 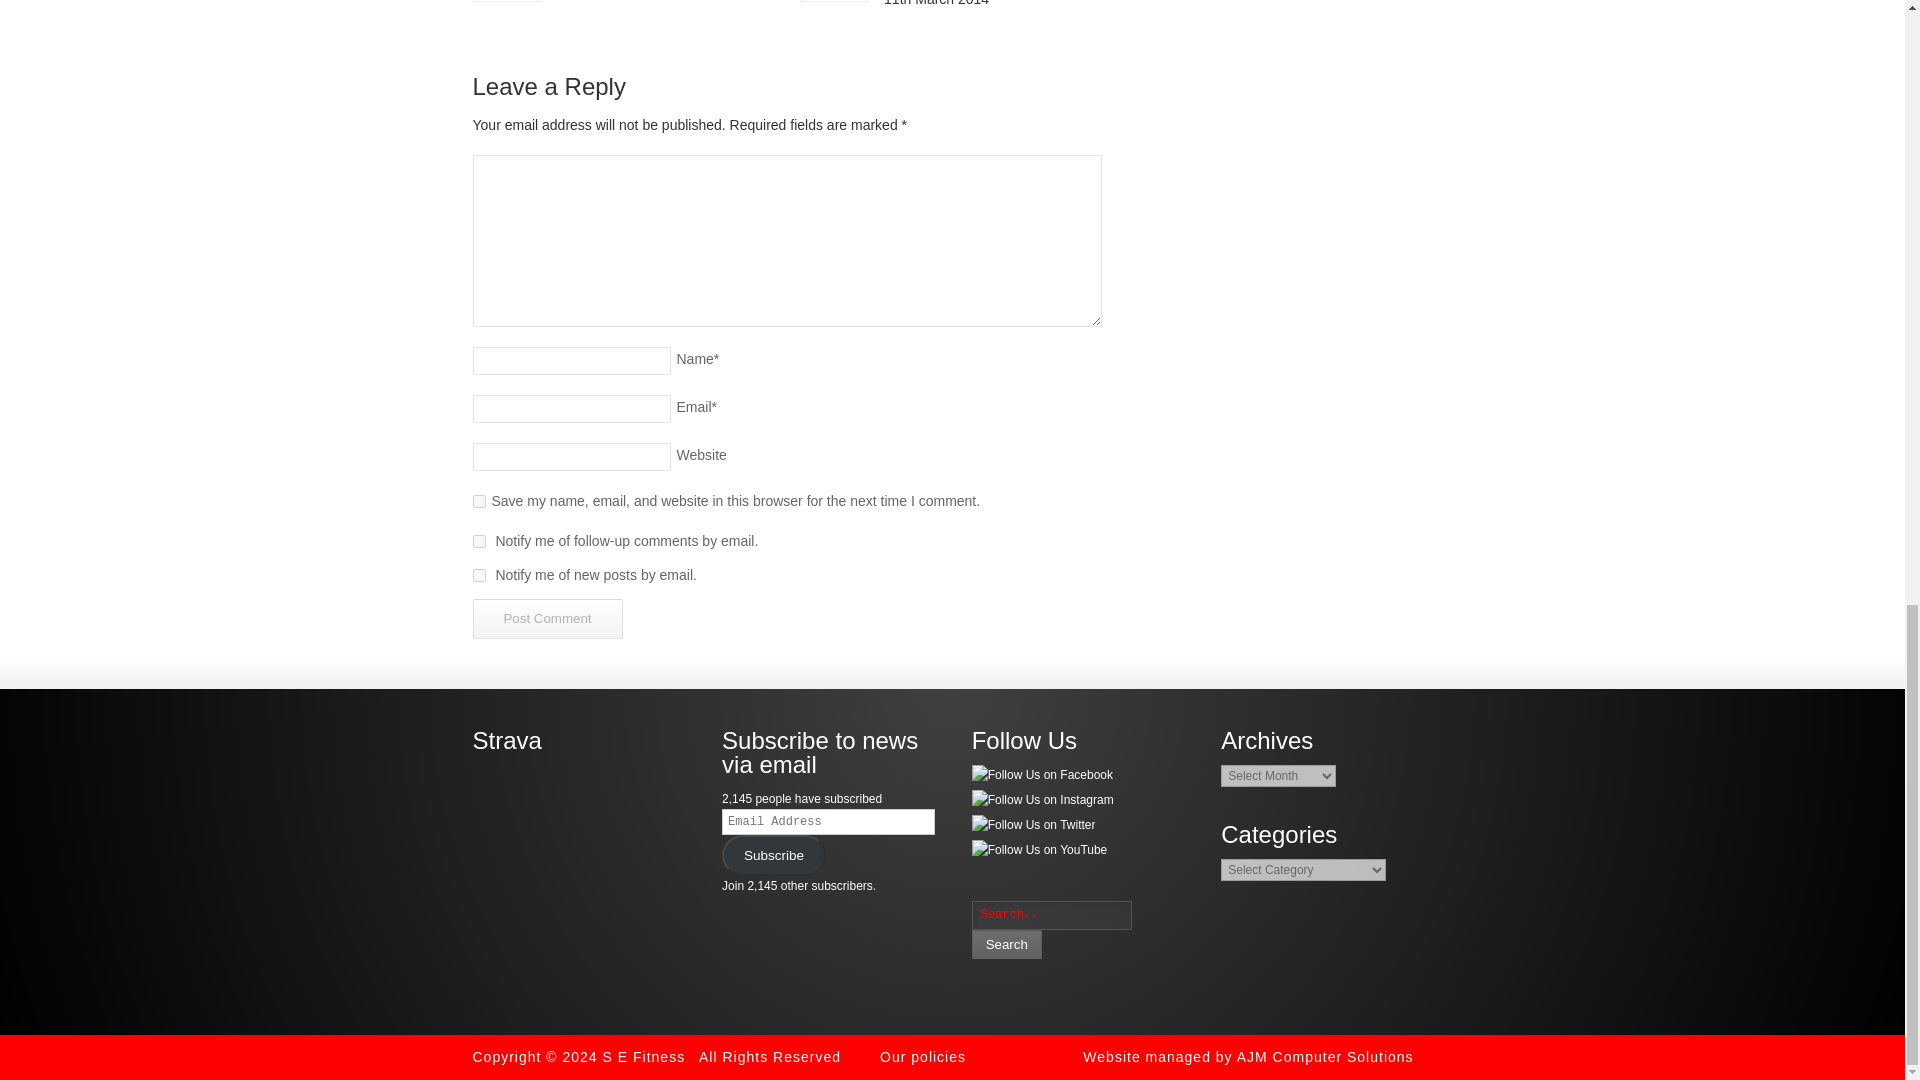 What do you see at coordinates (478, 540) in the screenshot?
I see `subscribe` at bounding box center [478, 540].